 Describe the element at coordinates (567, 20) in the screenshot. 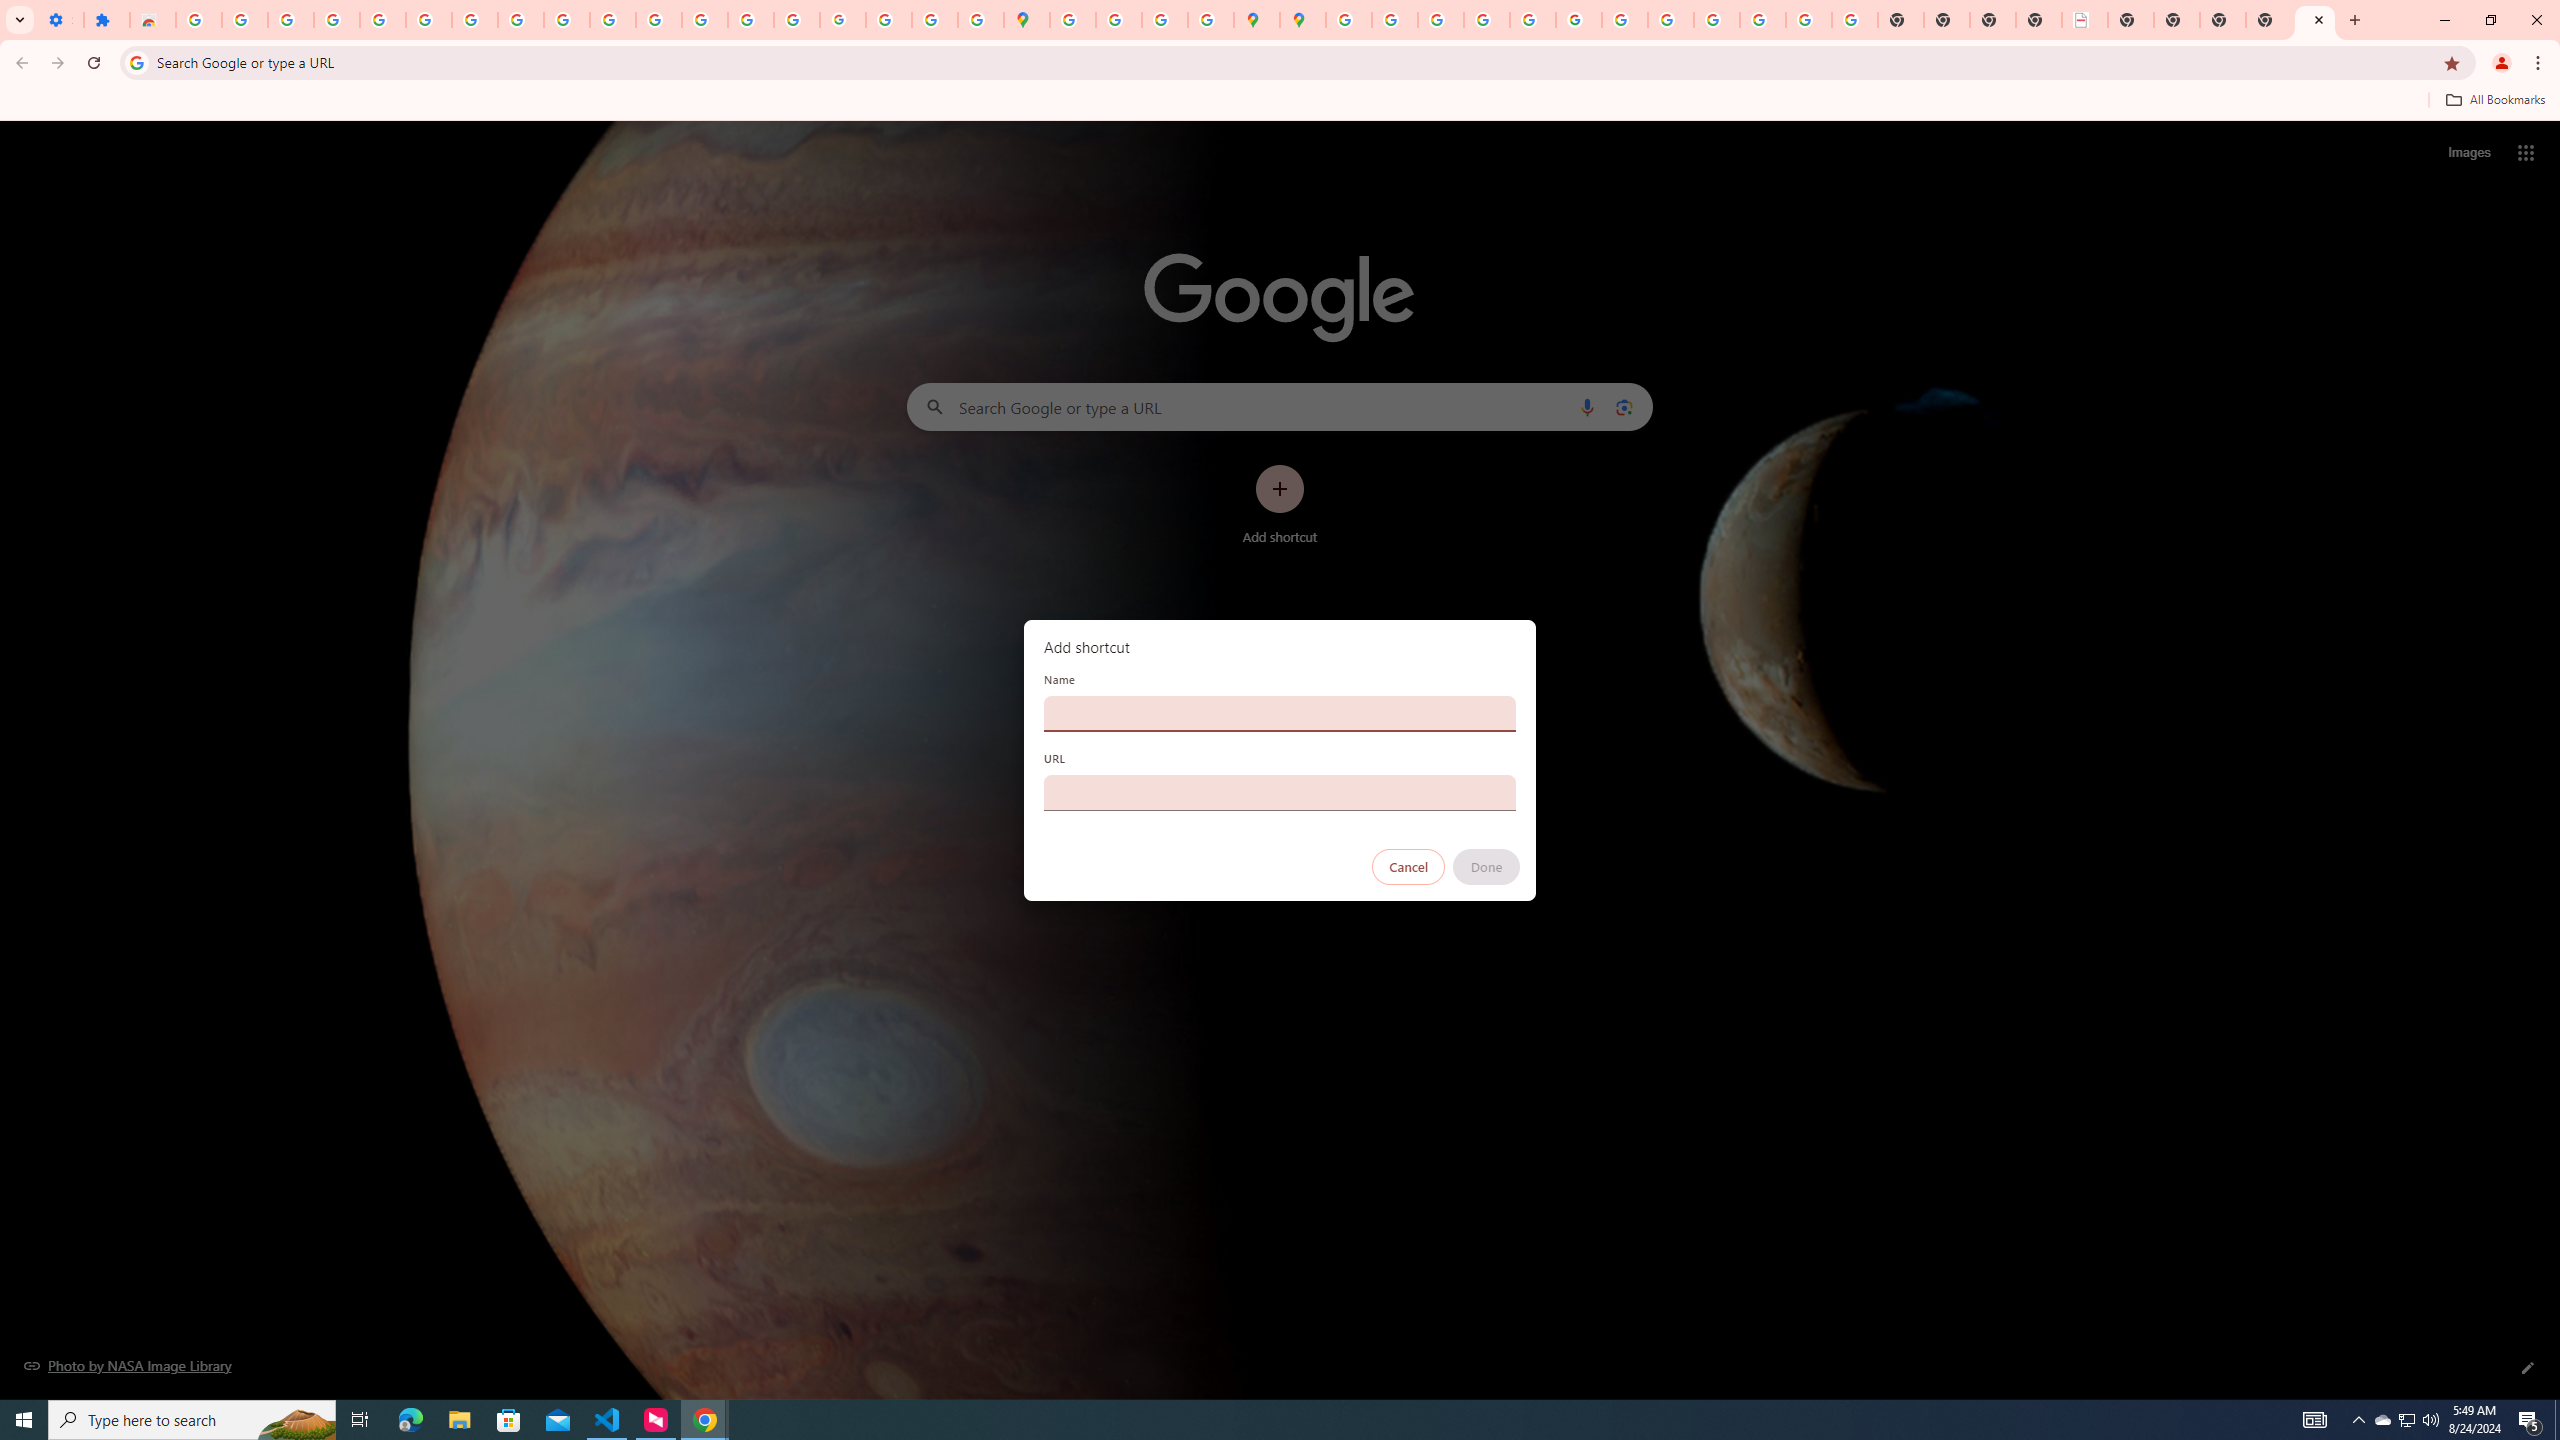

I see `YouTube` at that location.